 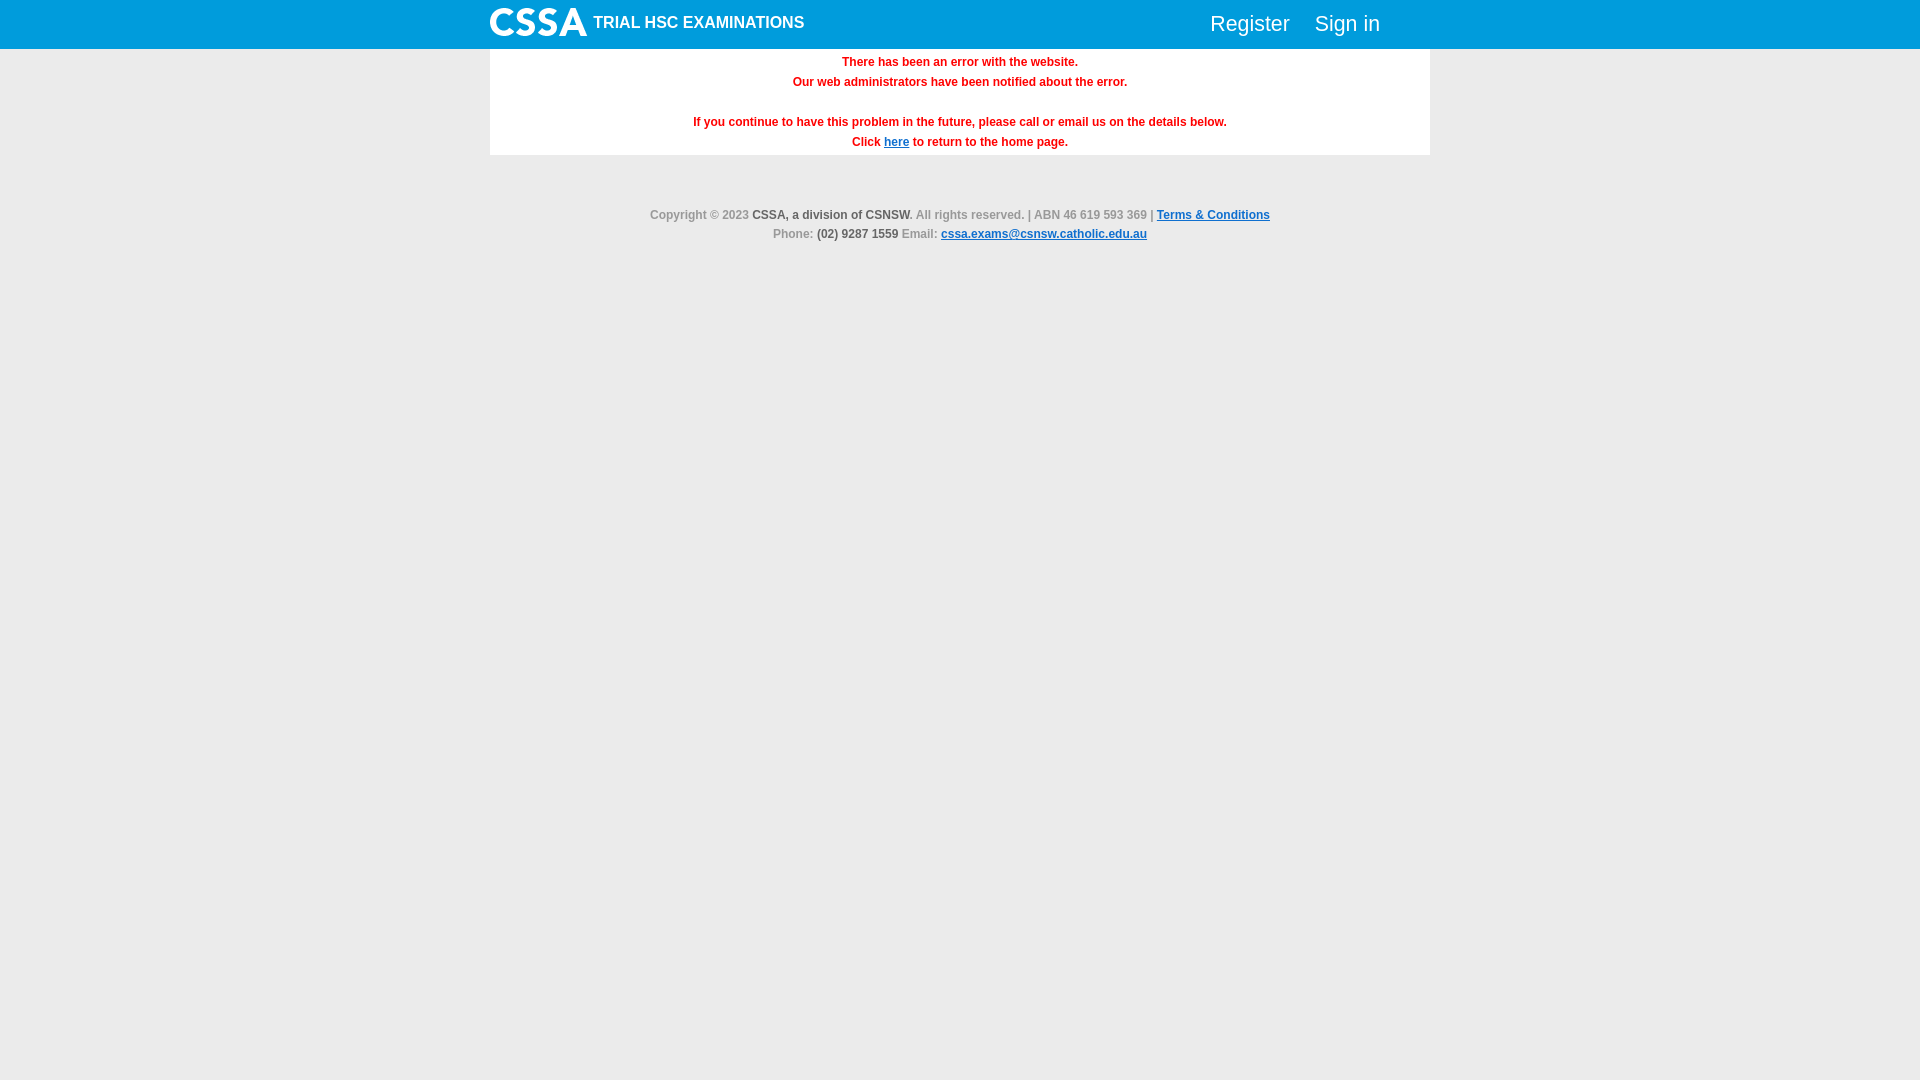 What do you see at coordinates (1348, 24) in the screenshot?
I see `Sign in` at bounding box center [1348, 24].